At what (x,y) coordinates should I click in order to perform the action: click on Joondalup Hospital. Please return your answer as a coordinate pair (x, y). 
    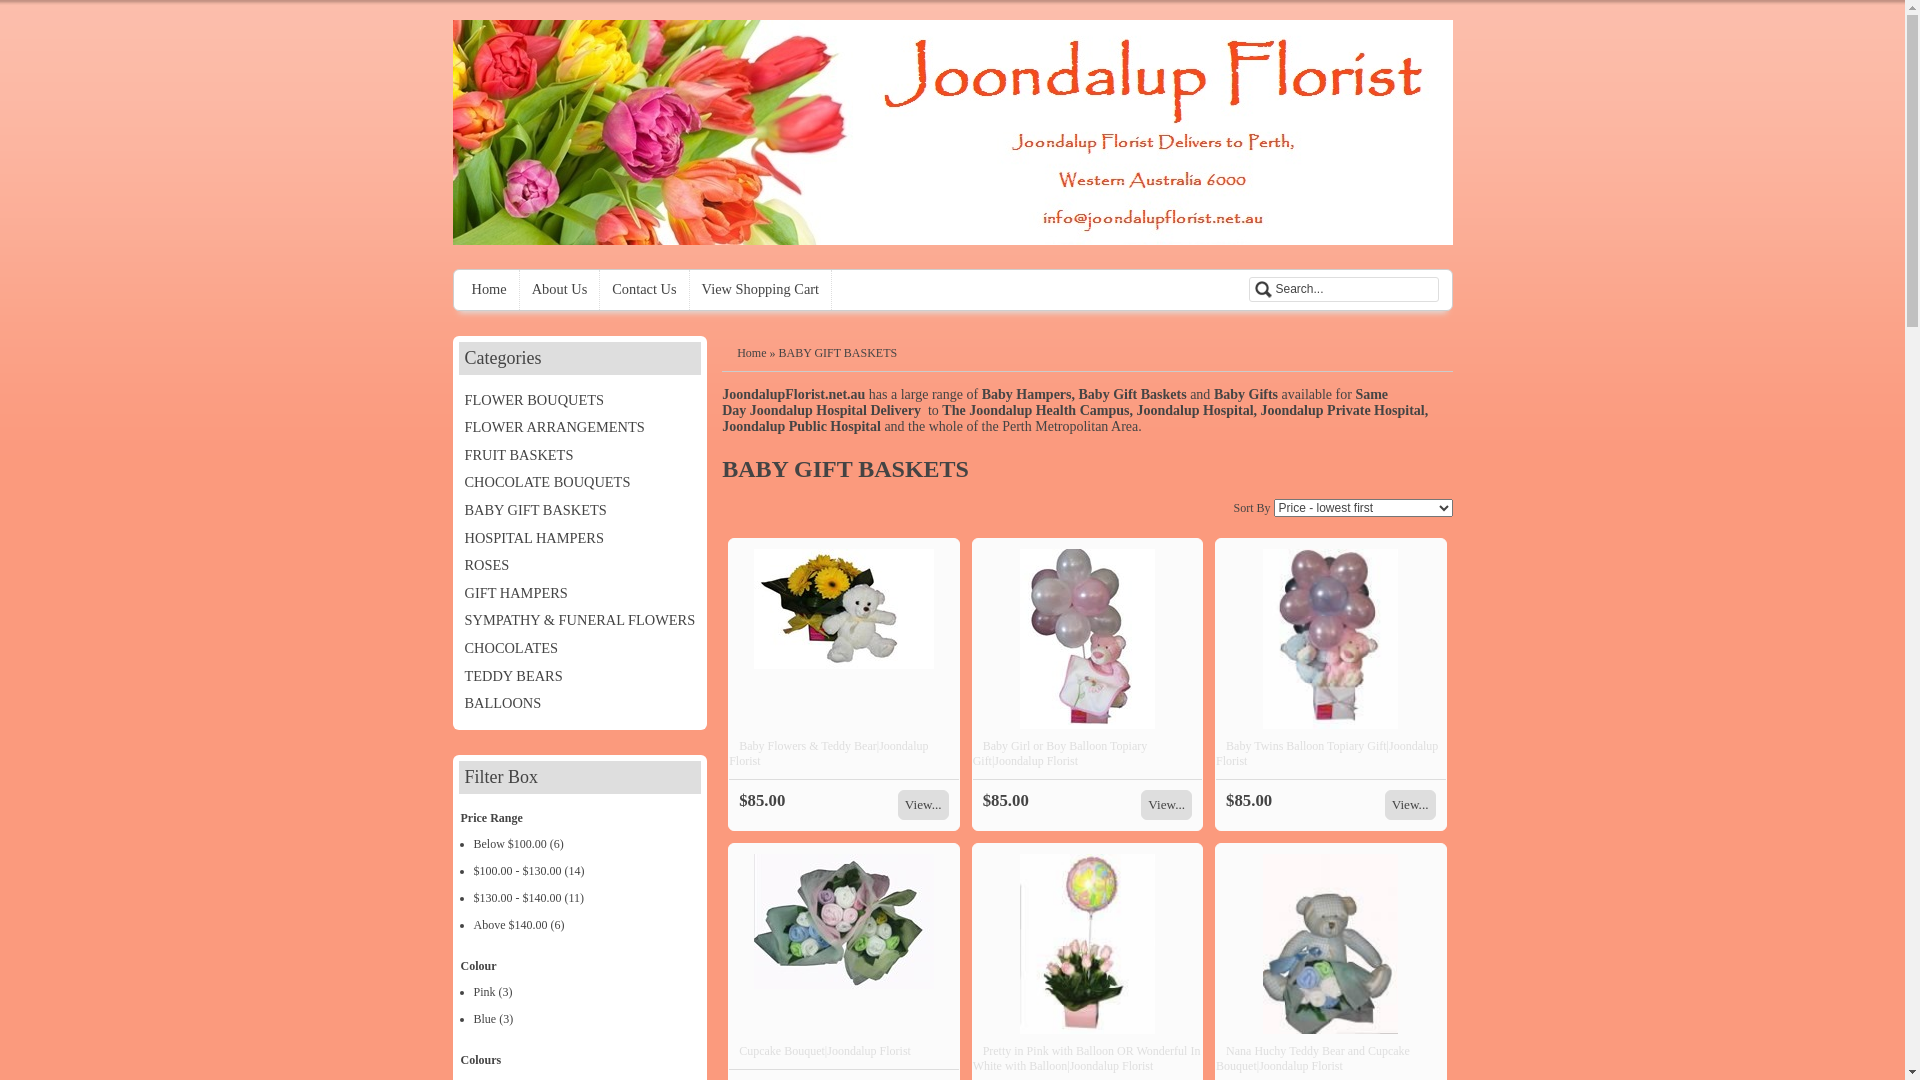
    Looking at the image, I should click on (1194, 410).